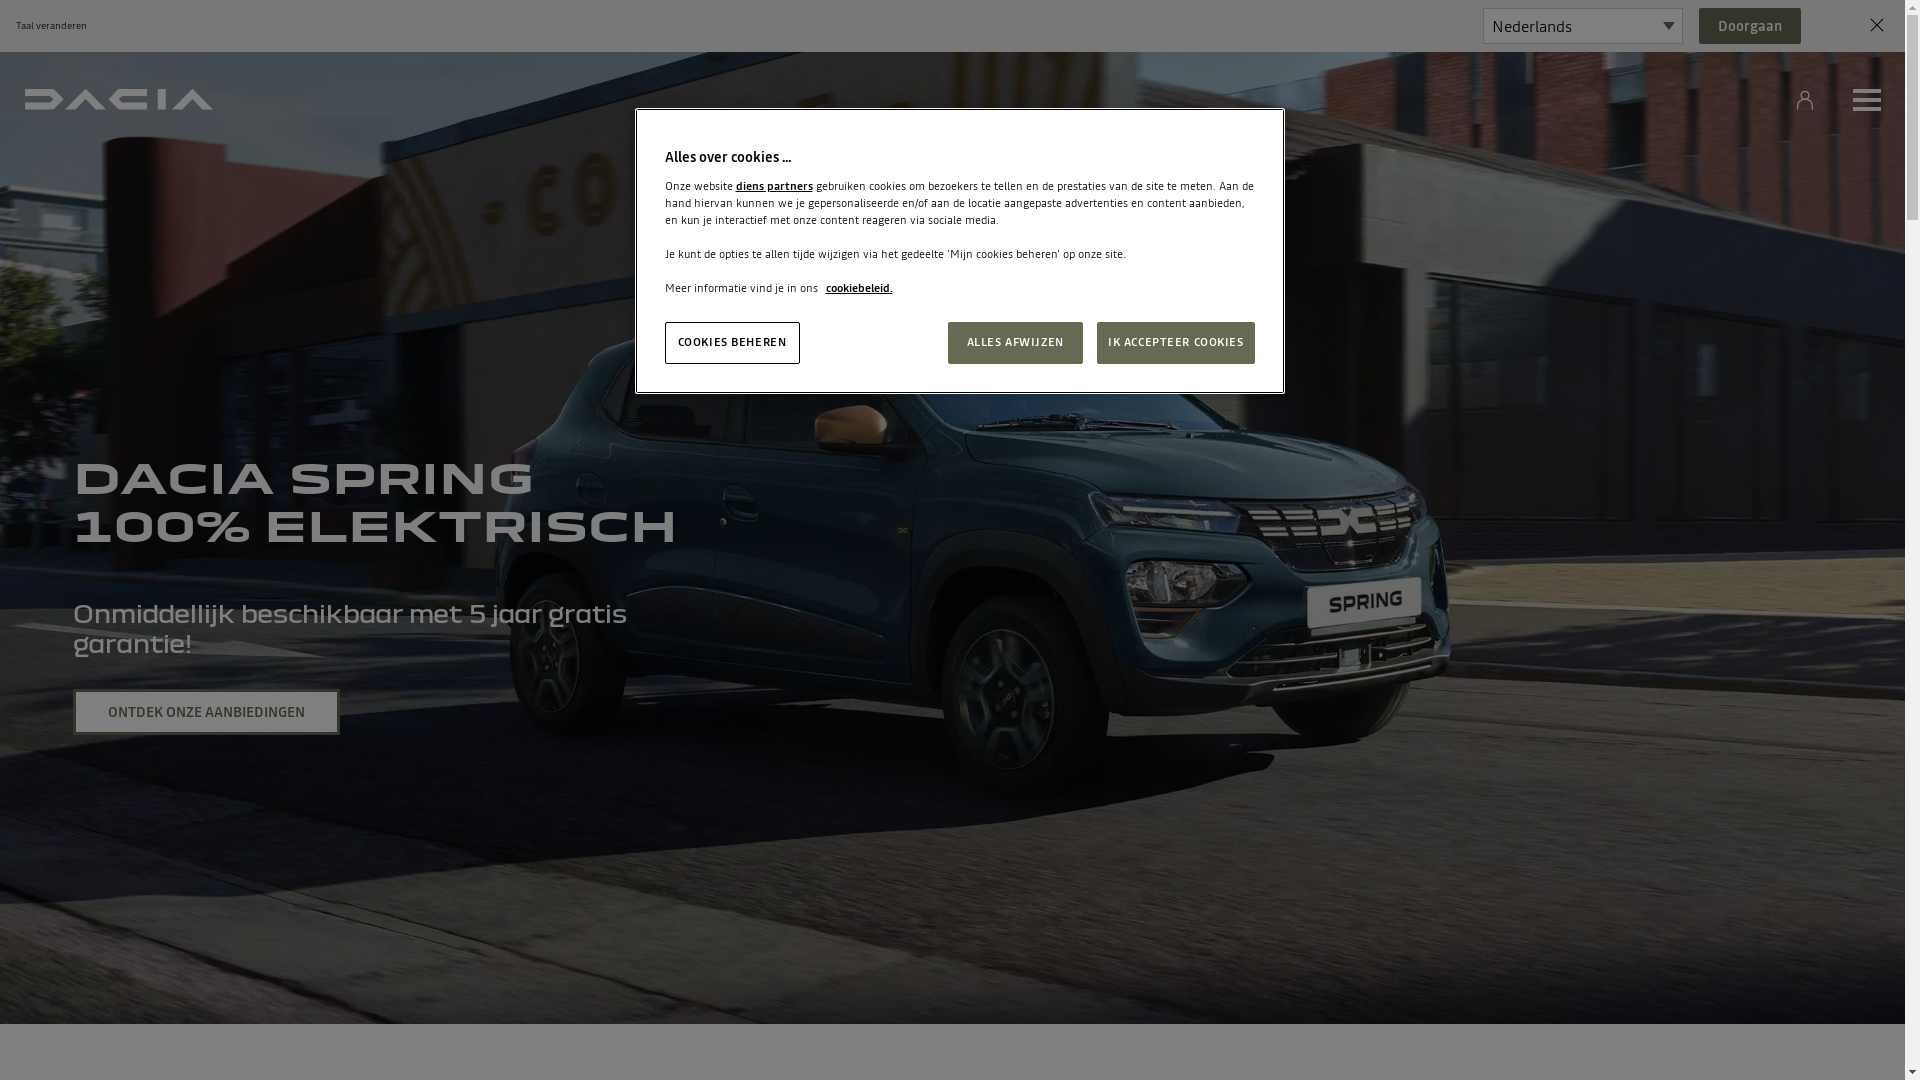 This screenshot has width=1920, height=1080. What do you see at coordinates (1176, 343) in the screenshot?
I see `IK ACCEPTEER COOKIES` at bounding box center [1176, 343].